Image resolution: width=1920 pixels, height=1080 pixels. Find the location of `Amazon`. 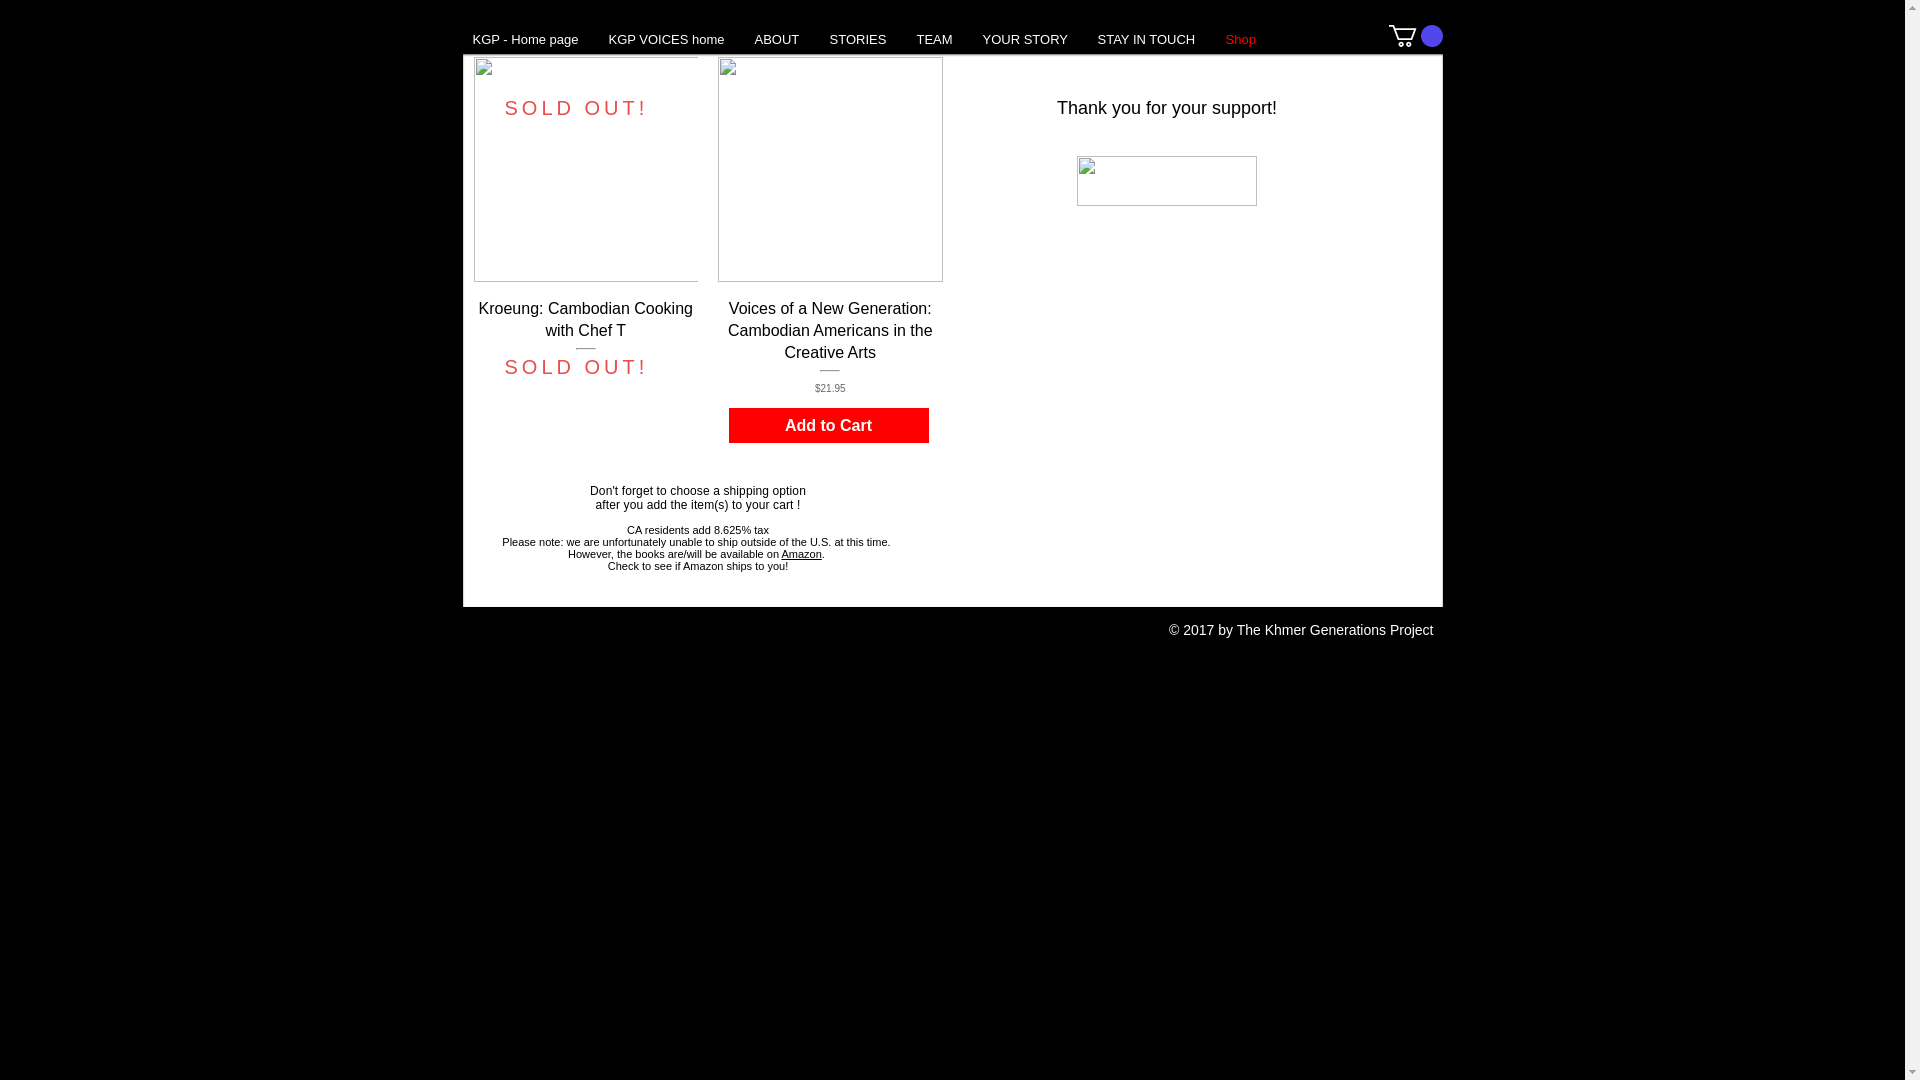

Amazon is located at coordinates (801, 554).